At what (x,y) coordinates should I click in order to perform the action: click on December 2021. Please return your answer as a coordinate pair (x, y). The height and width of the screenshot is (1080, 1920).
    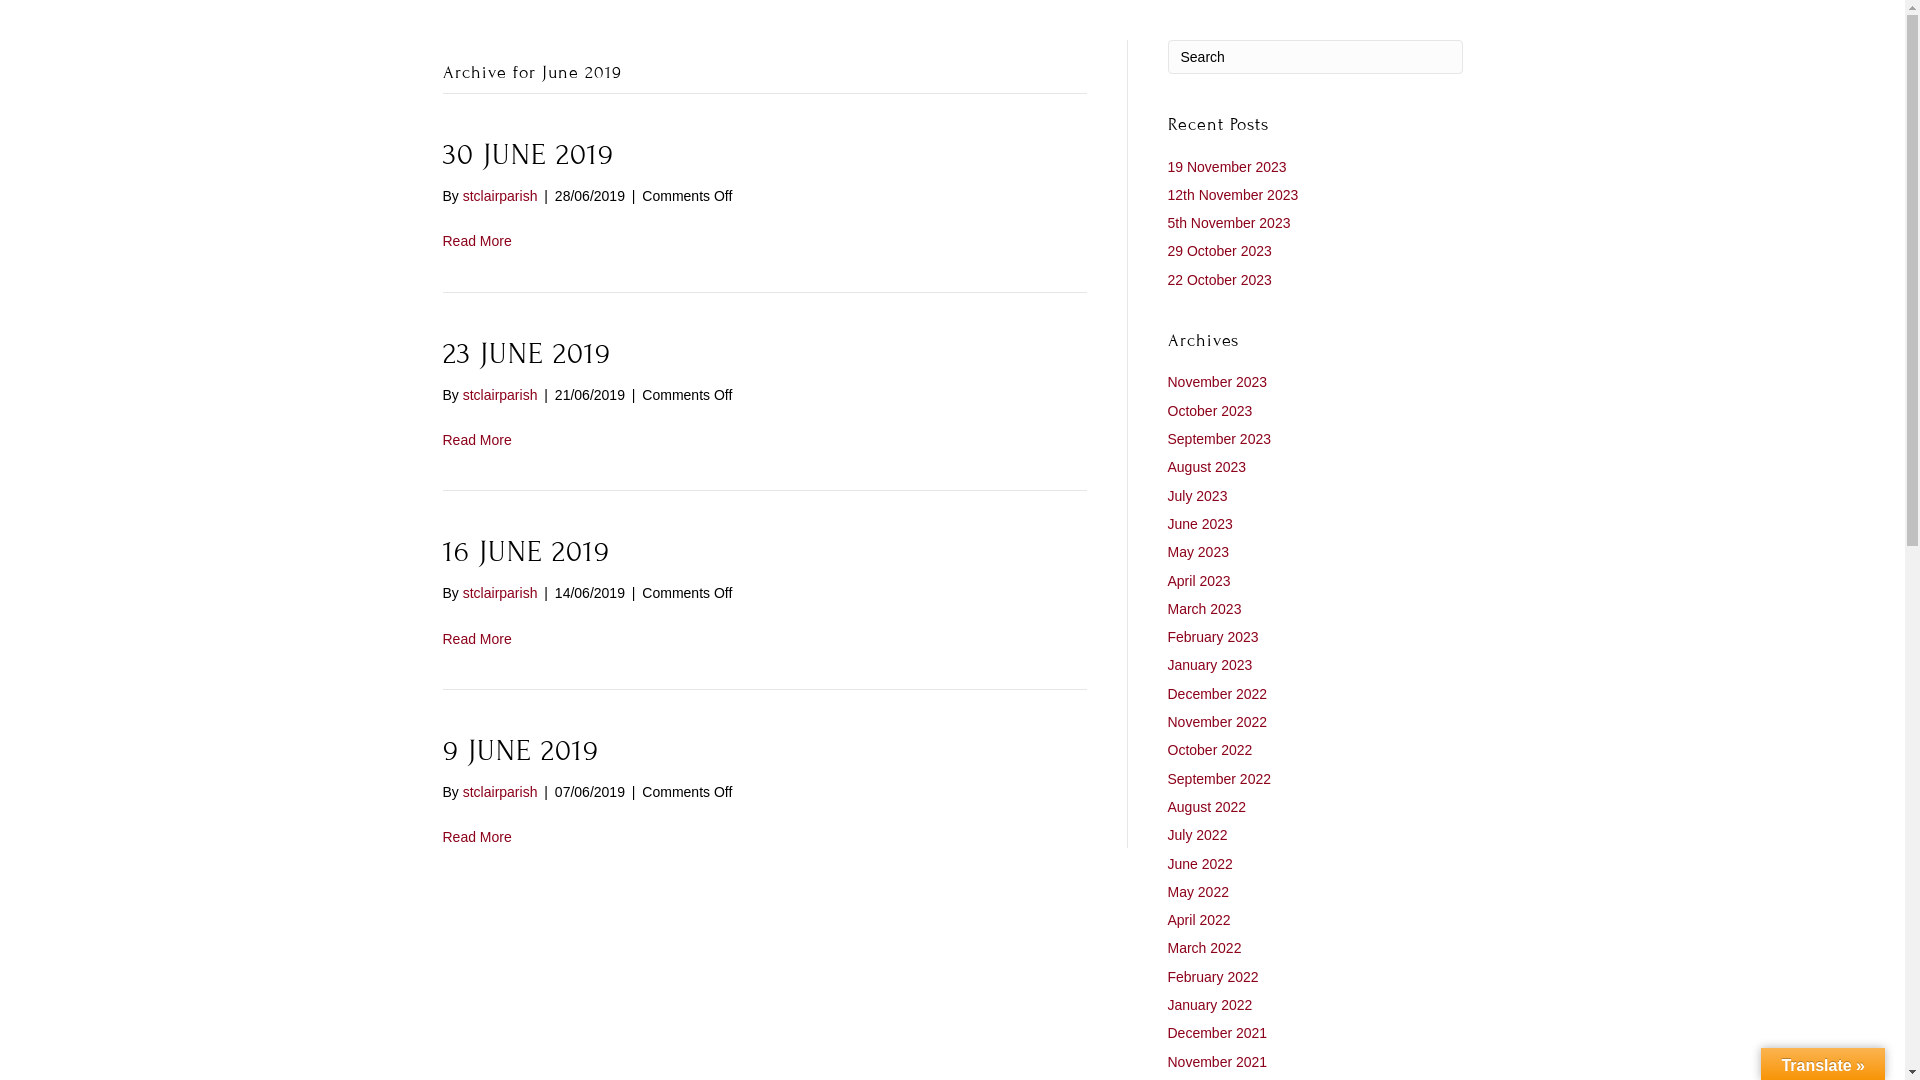
    Looking at the image, I should click on (1218, 1033).